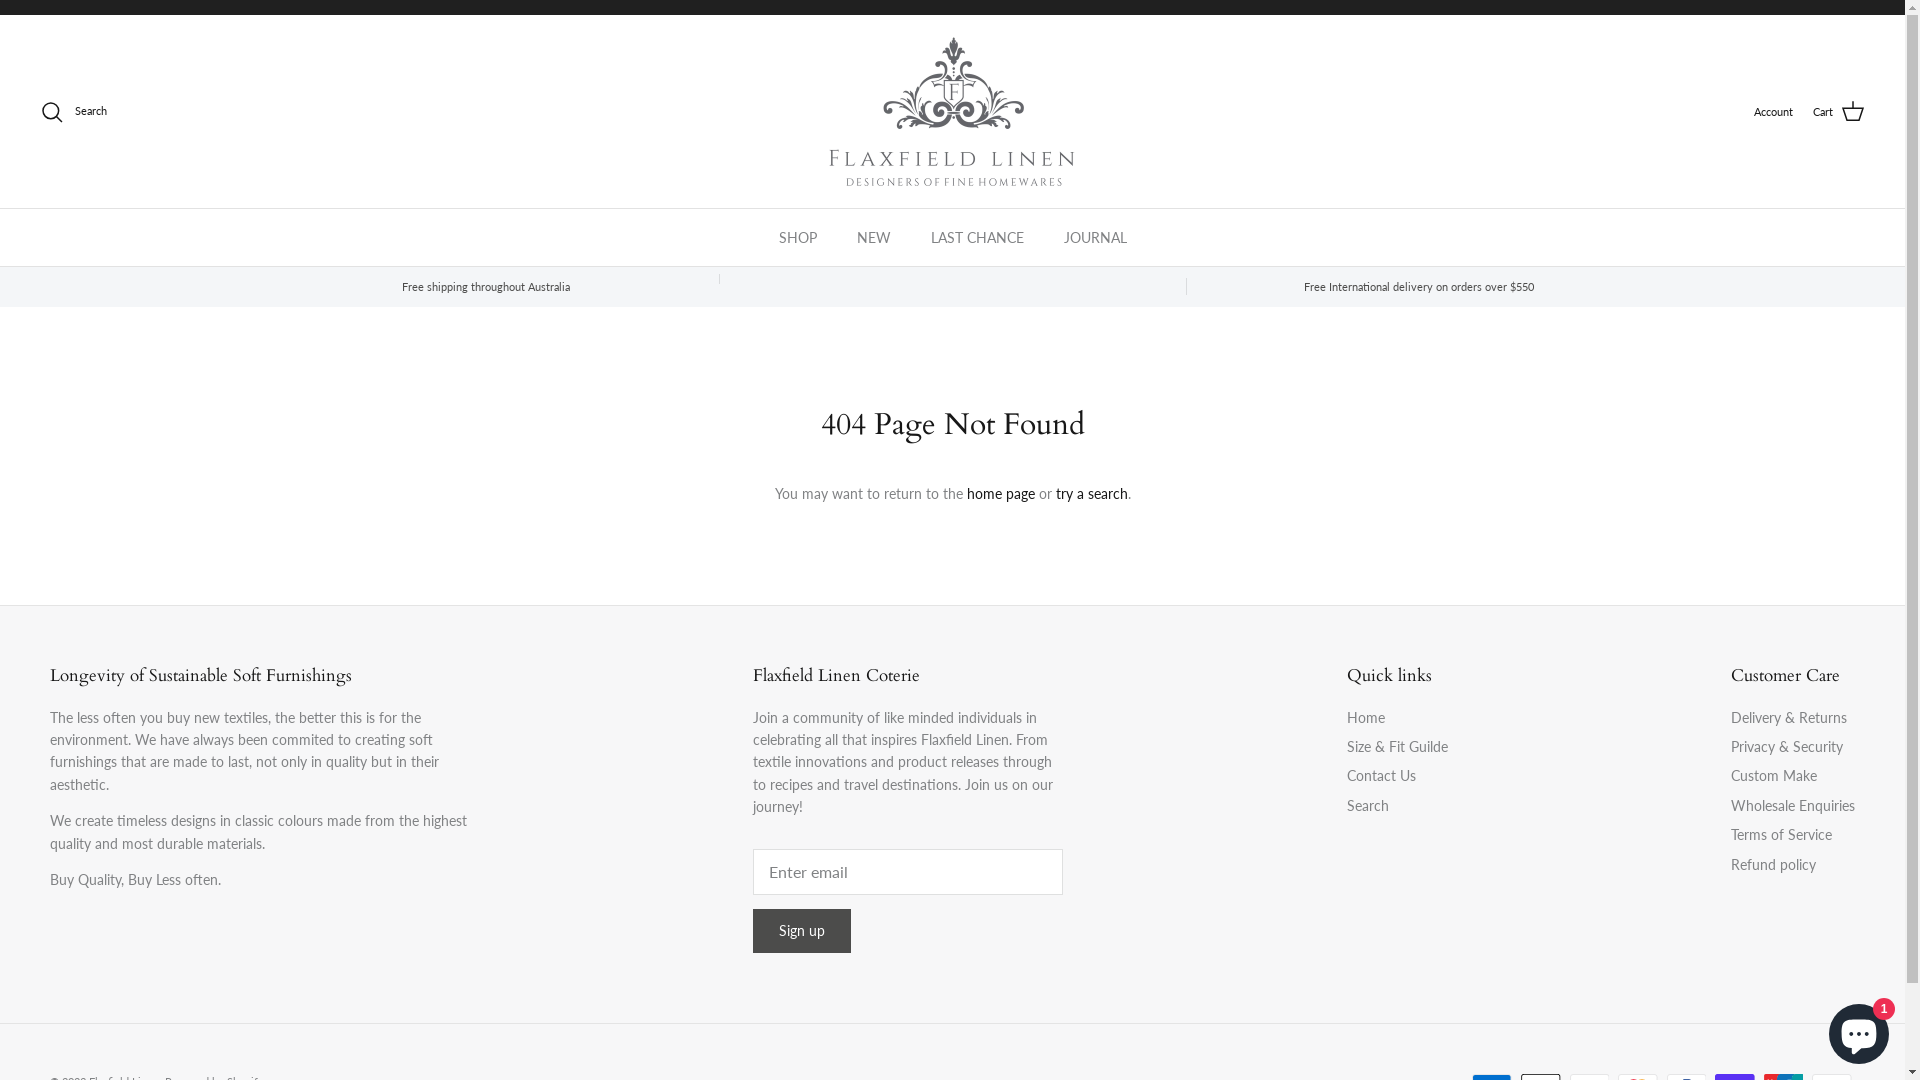 This screenshot has height=1080, width=1920. I want to click on Wholesale Enquiries, so click(1793, 806).